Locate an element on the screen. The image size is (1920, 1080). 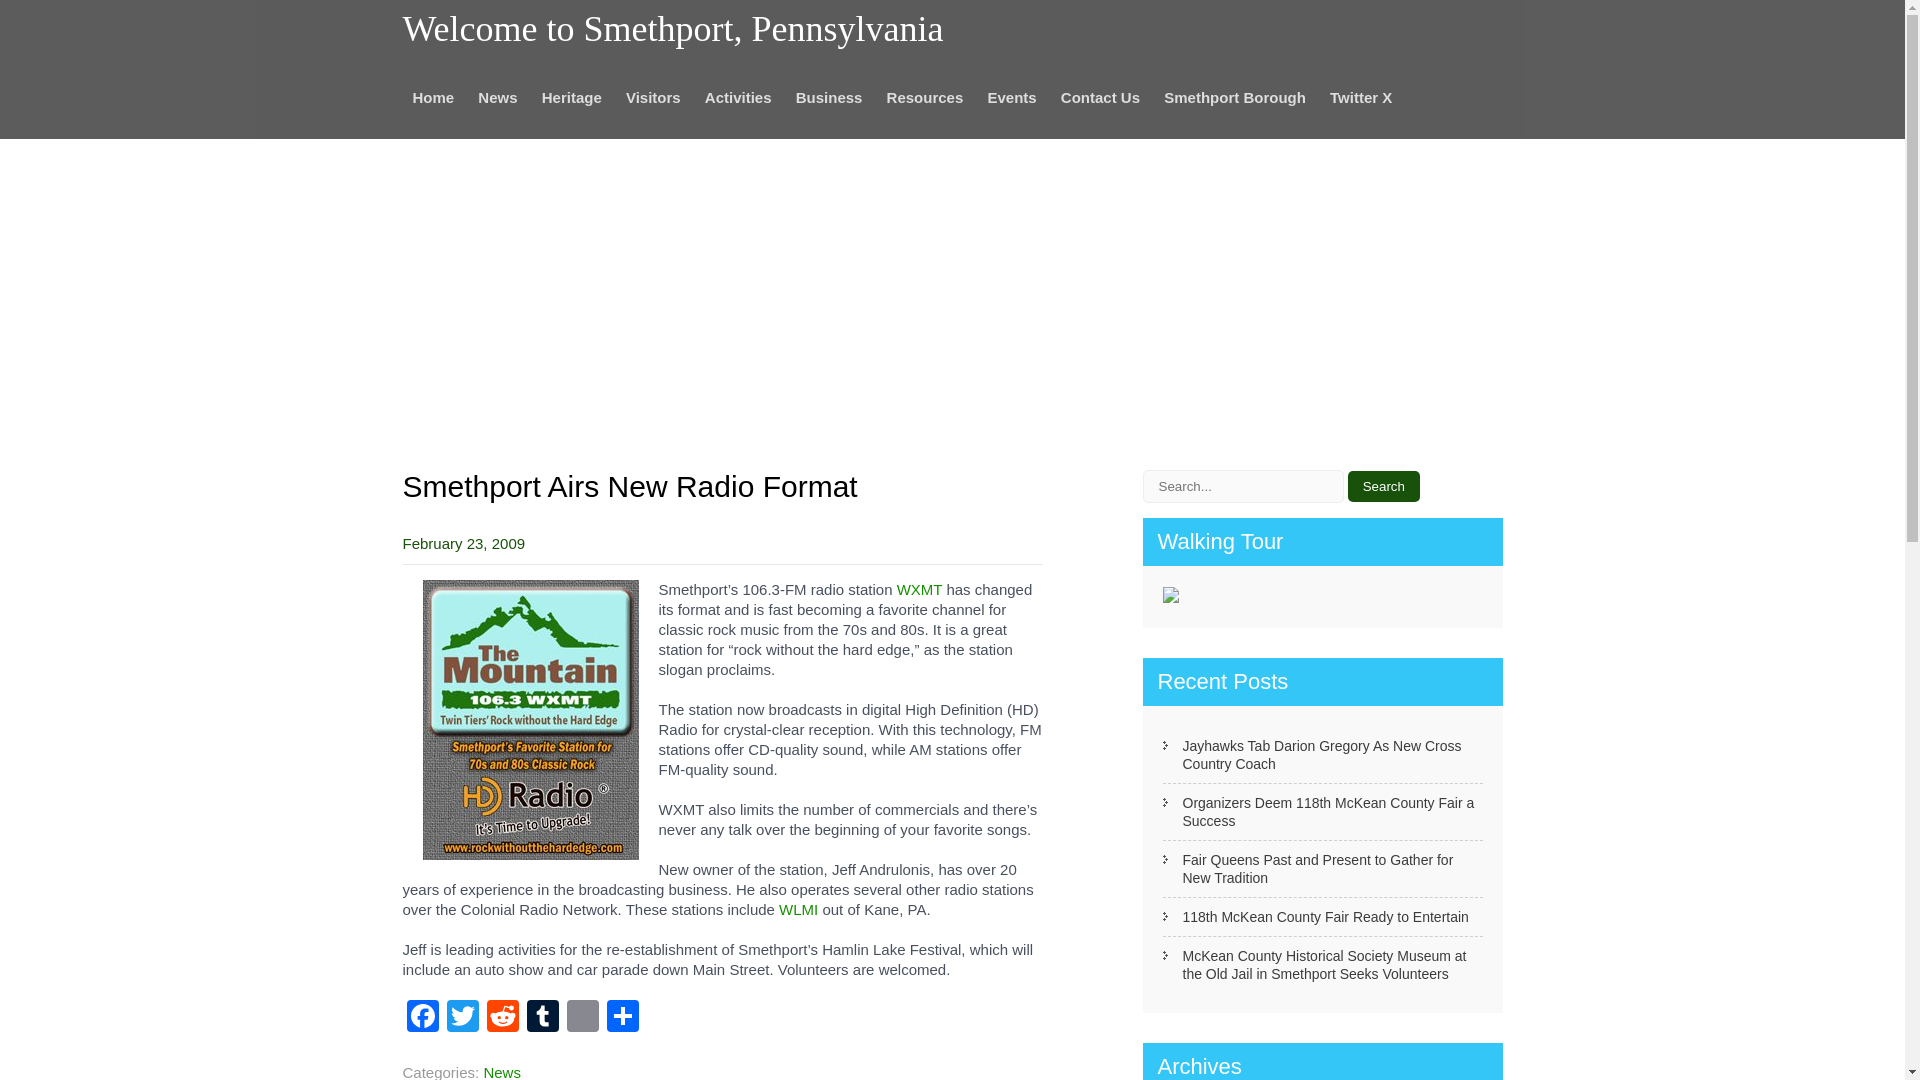
Email is located at coordinates (582, 1018).